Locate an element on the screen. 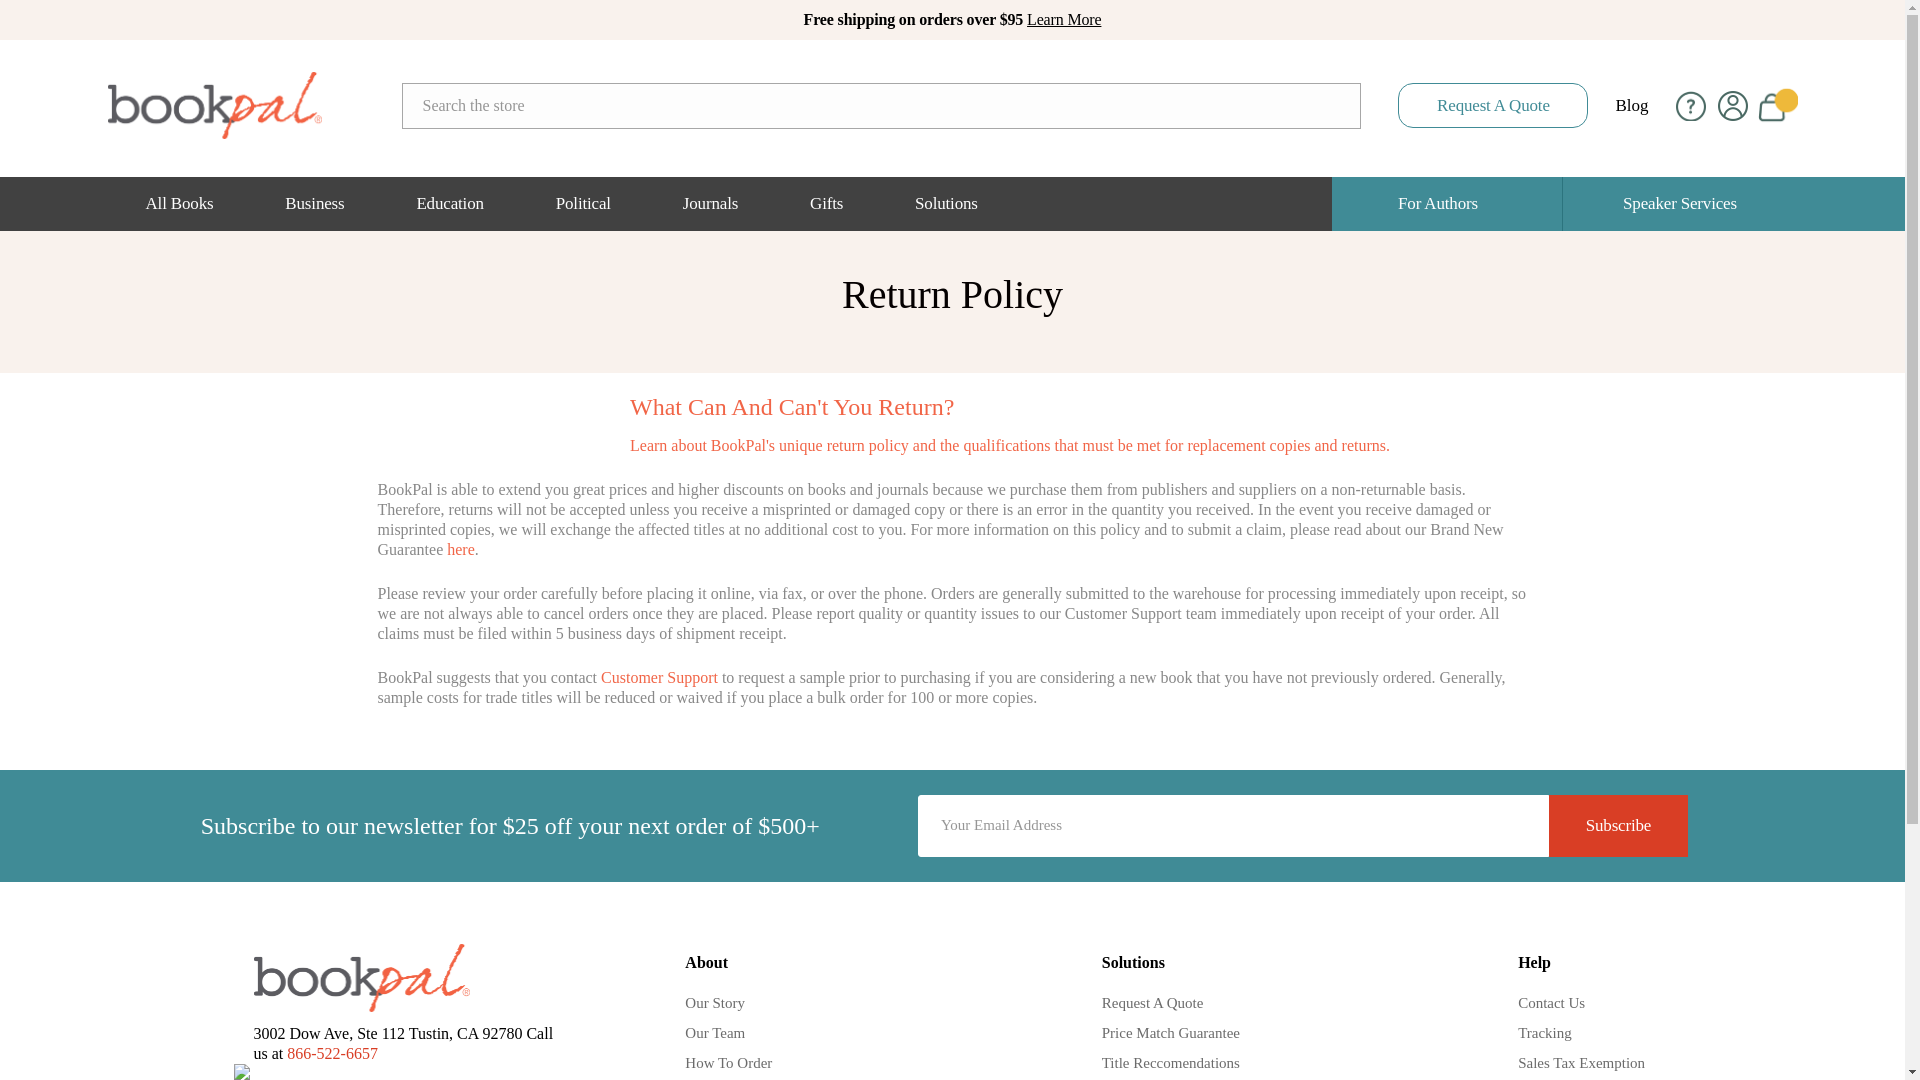 The image size is (1920, 1080). BookPal is located at coordinates (214, 106).